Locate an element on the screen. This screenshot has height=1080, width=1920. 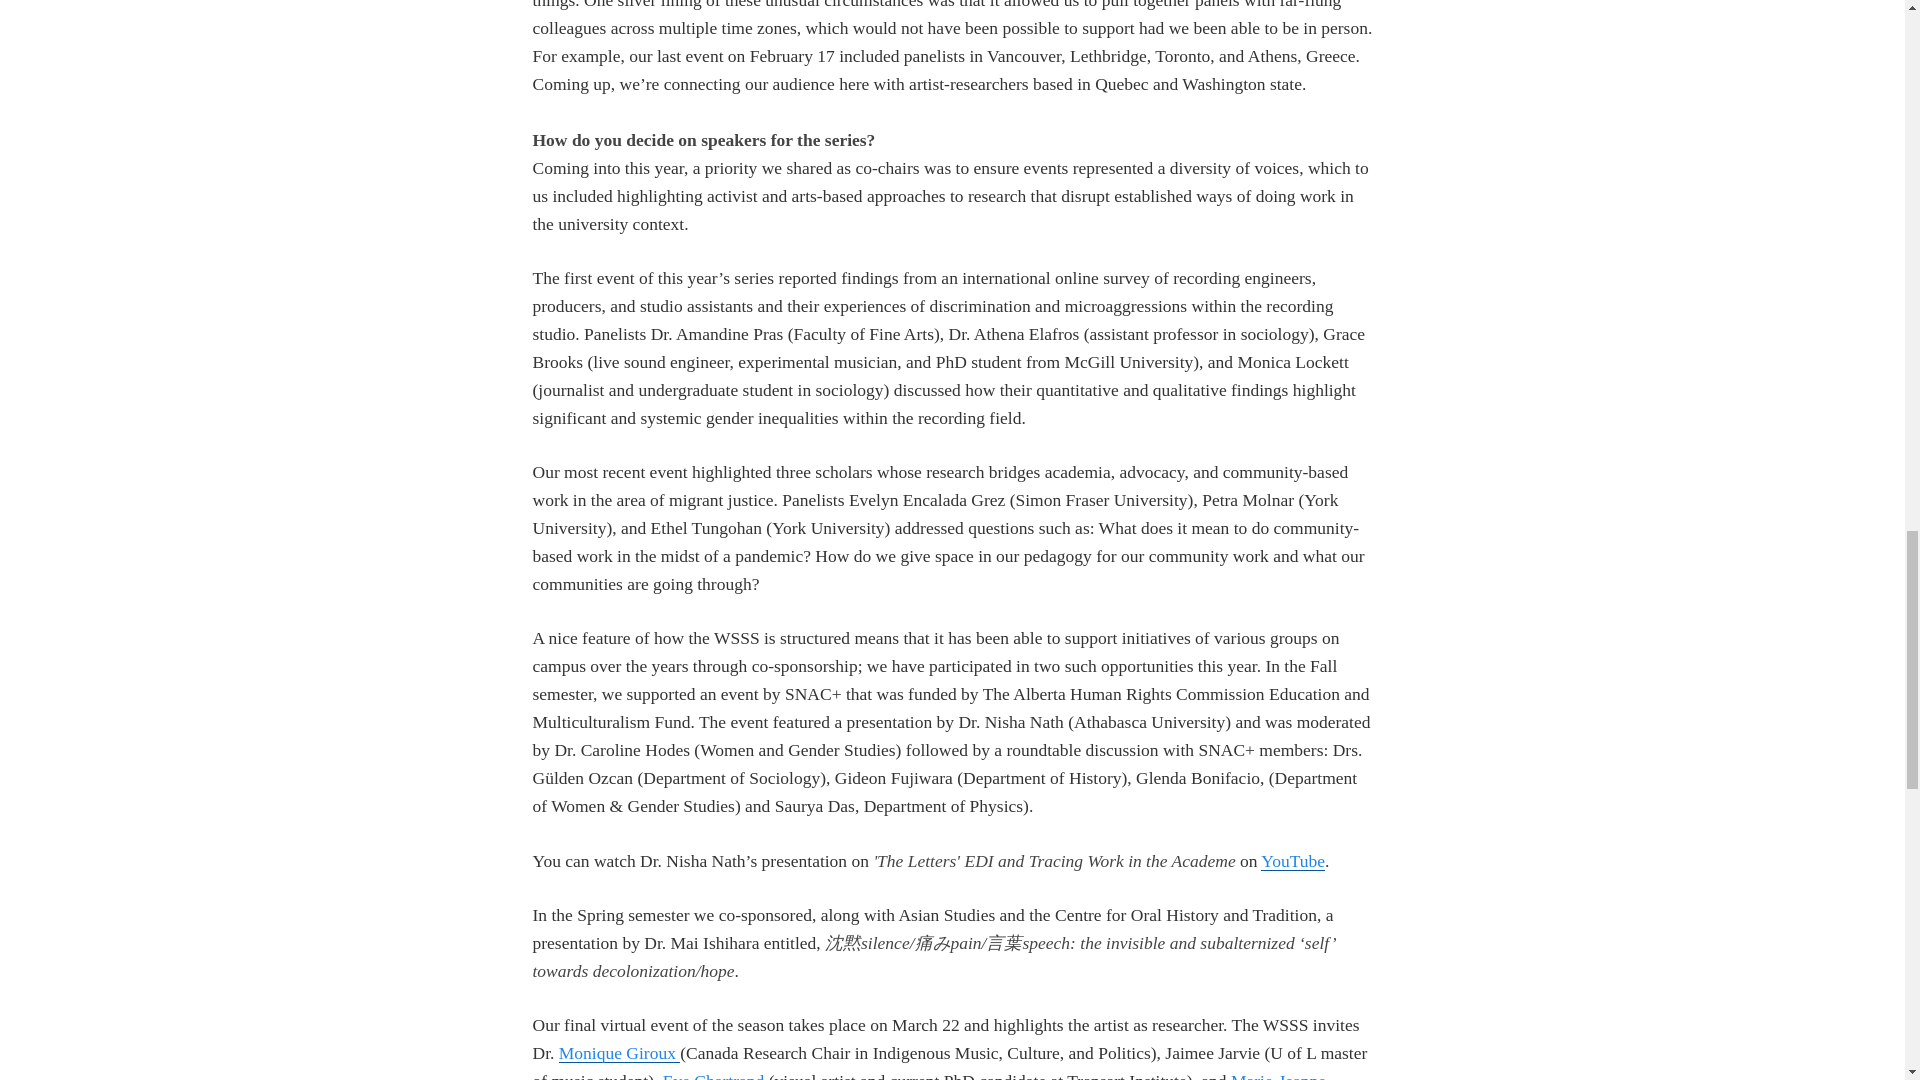
Eve Chartrand is located at coordinates (713, 1076).